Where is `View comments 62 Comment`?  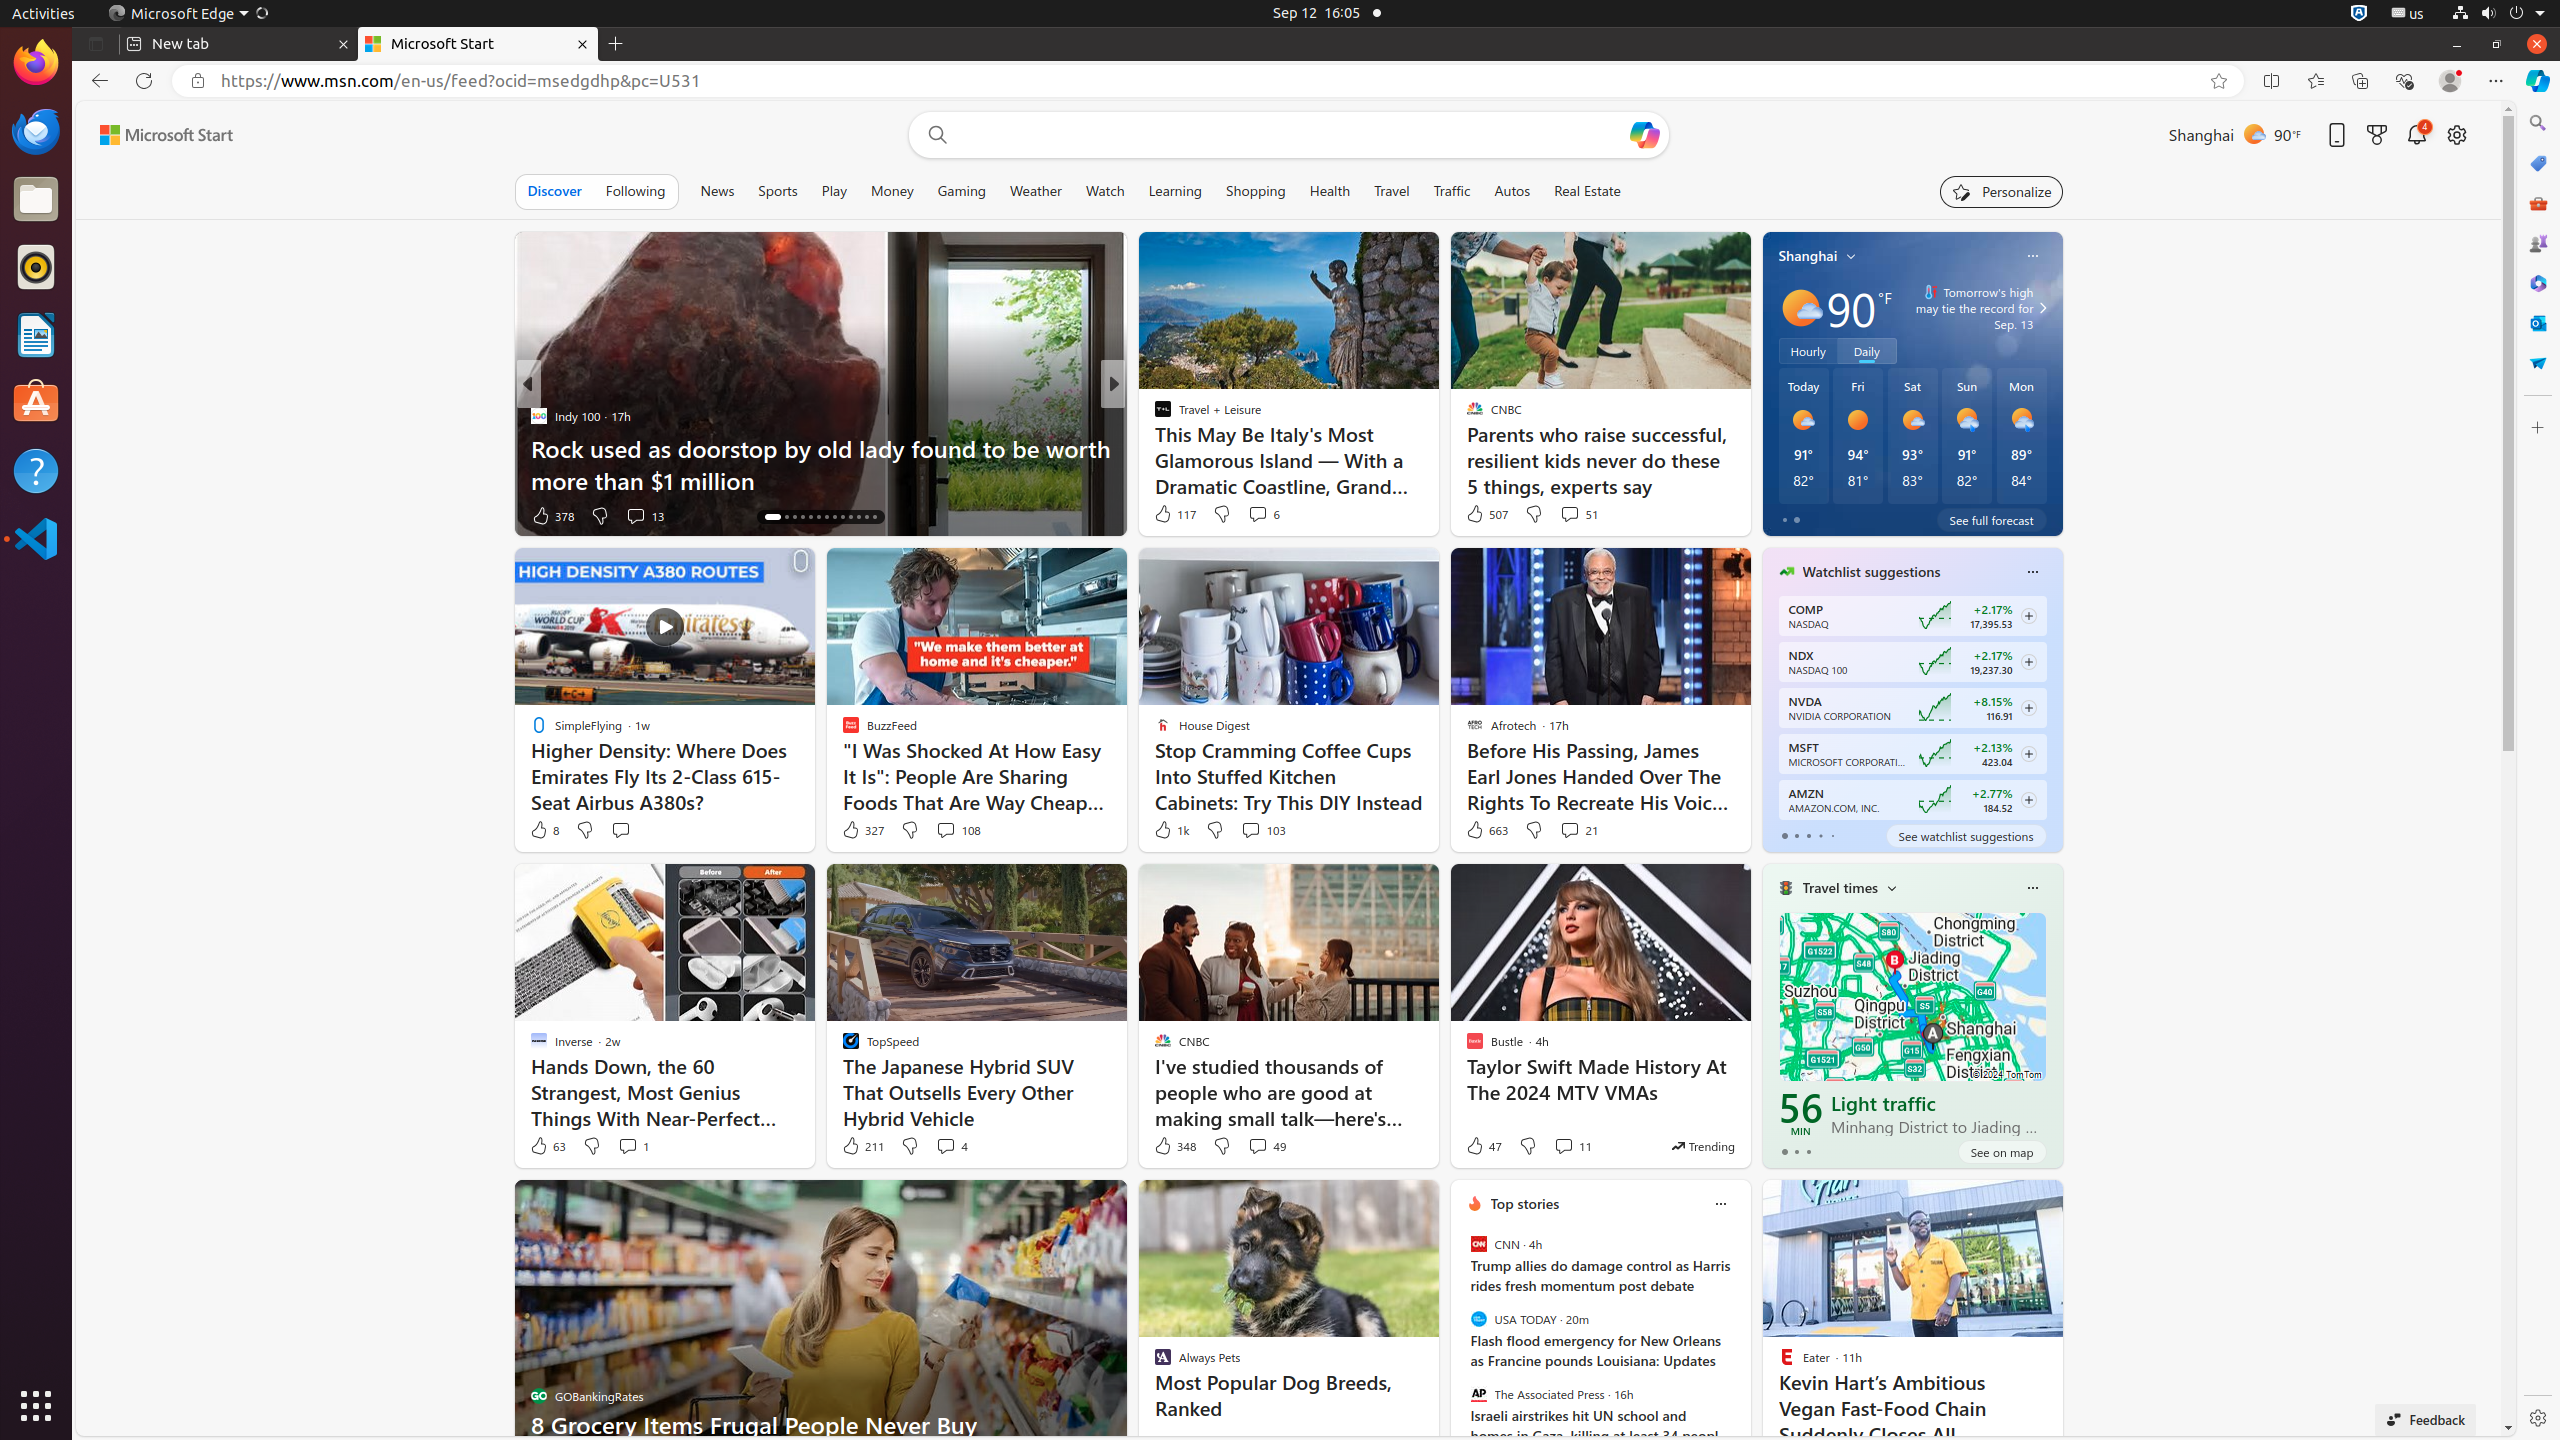
View comments 62 Comment is located at coordinates (1252, 515).